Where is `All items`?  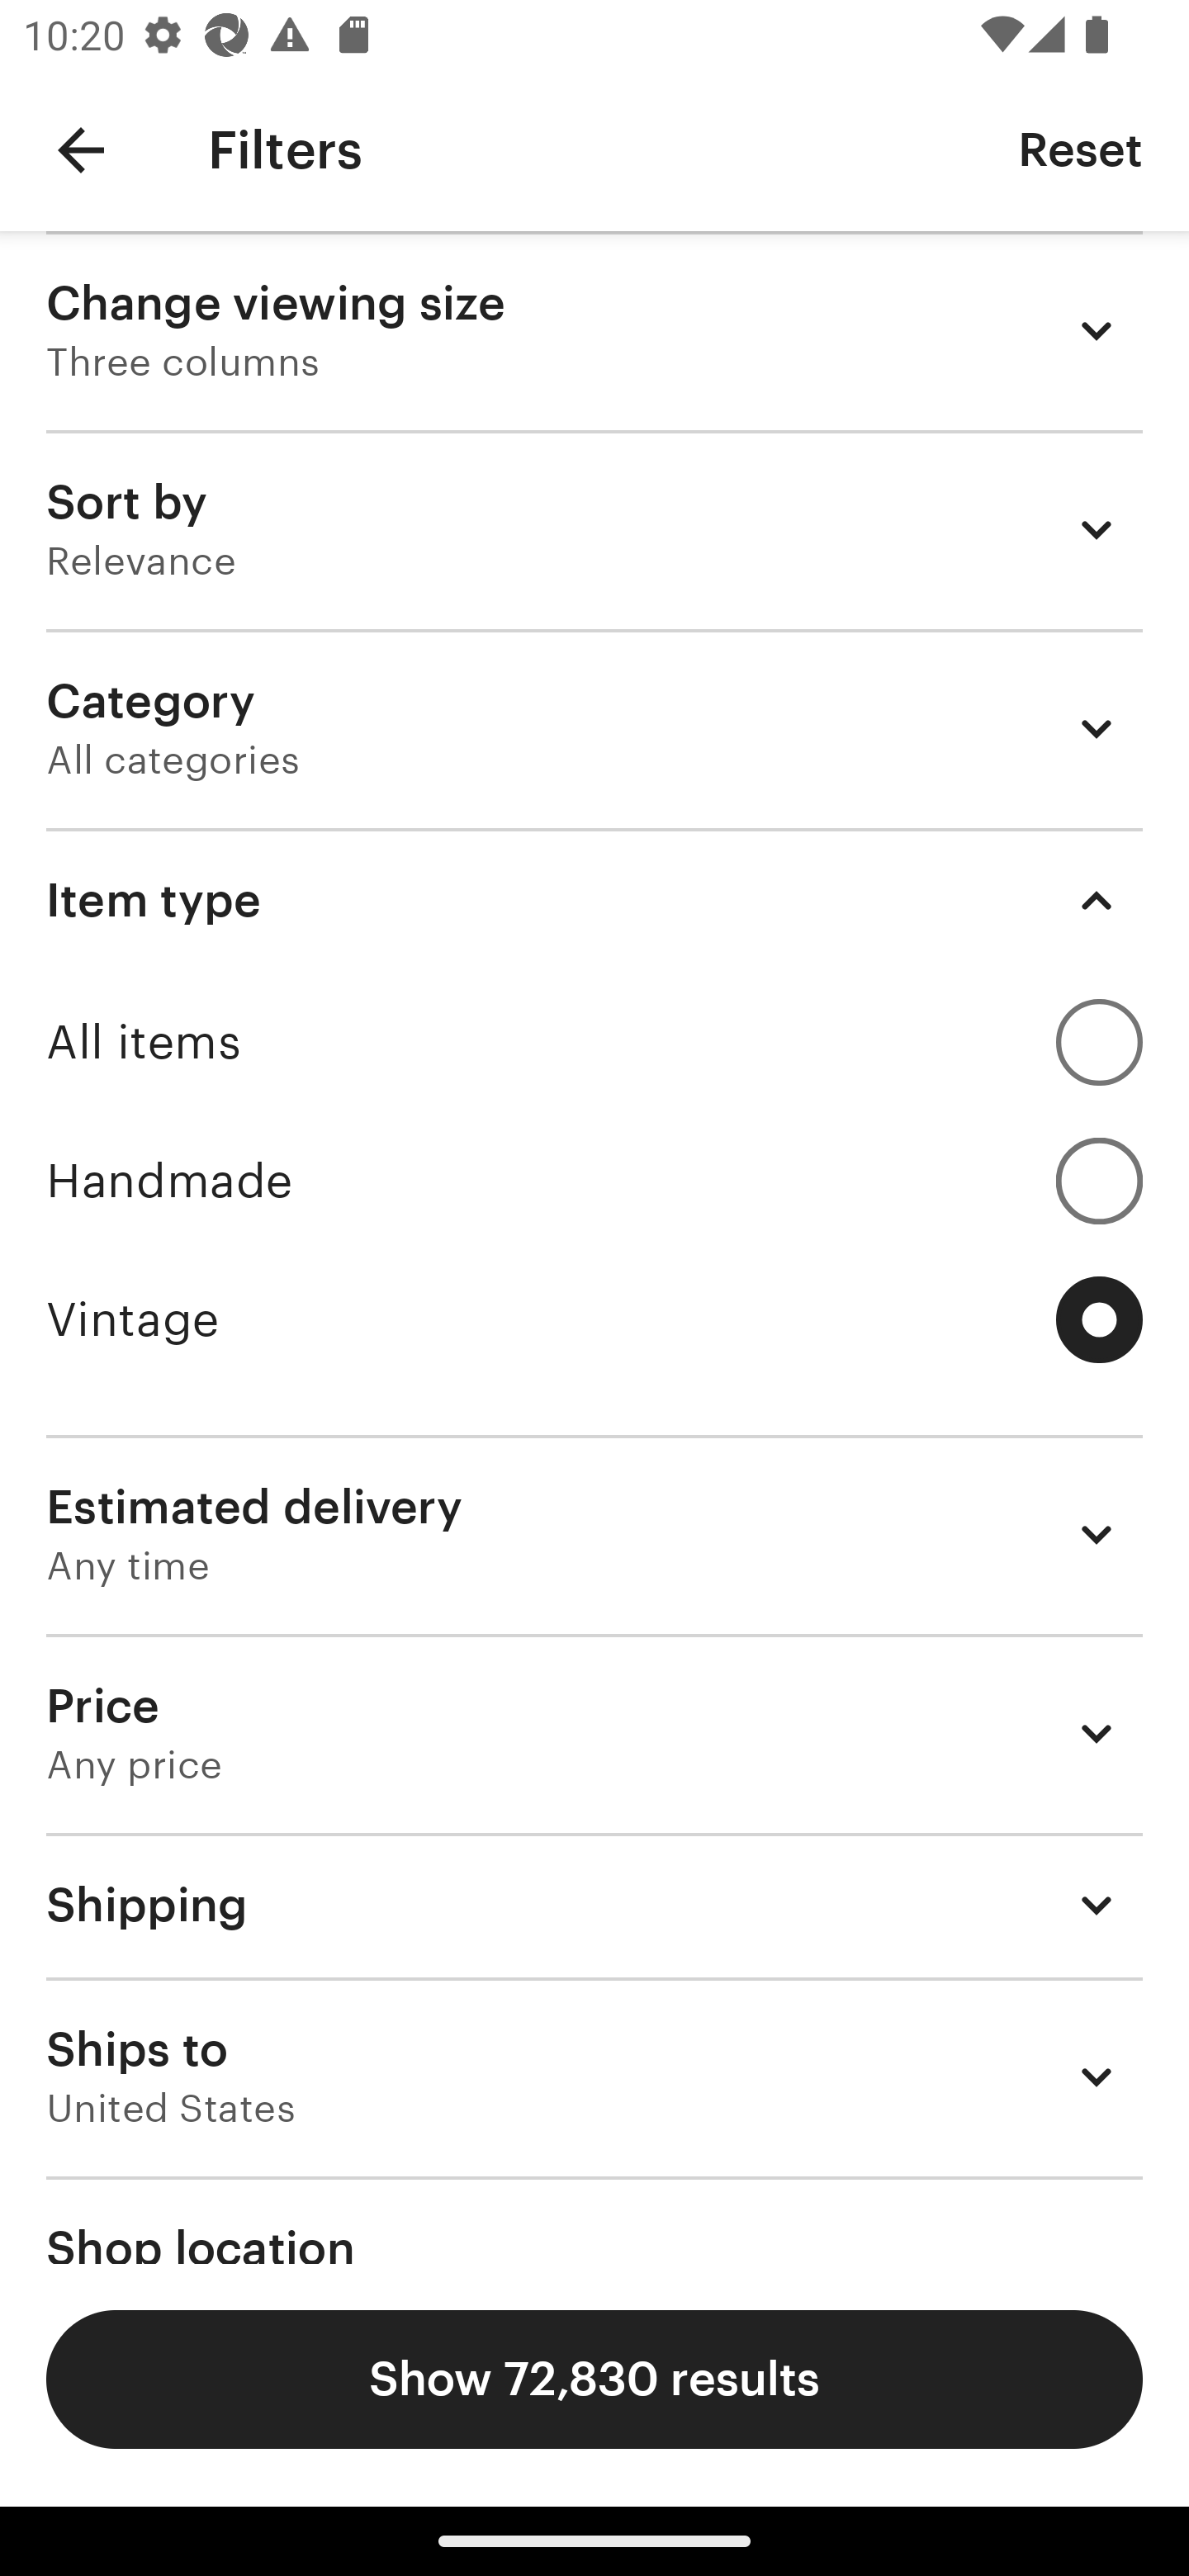
All items is located at coordinates (594, 1042).